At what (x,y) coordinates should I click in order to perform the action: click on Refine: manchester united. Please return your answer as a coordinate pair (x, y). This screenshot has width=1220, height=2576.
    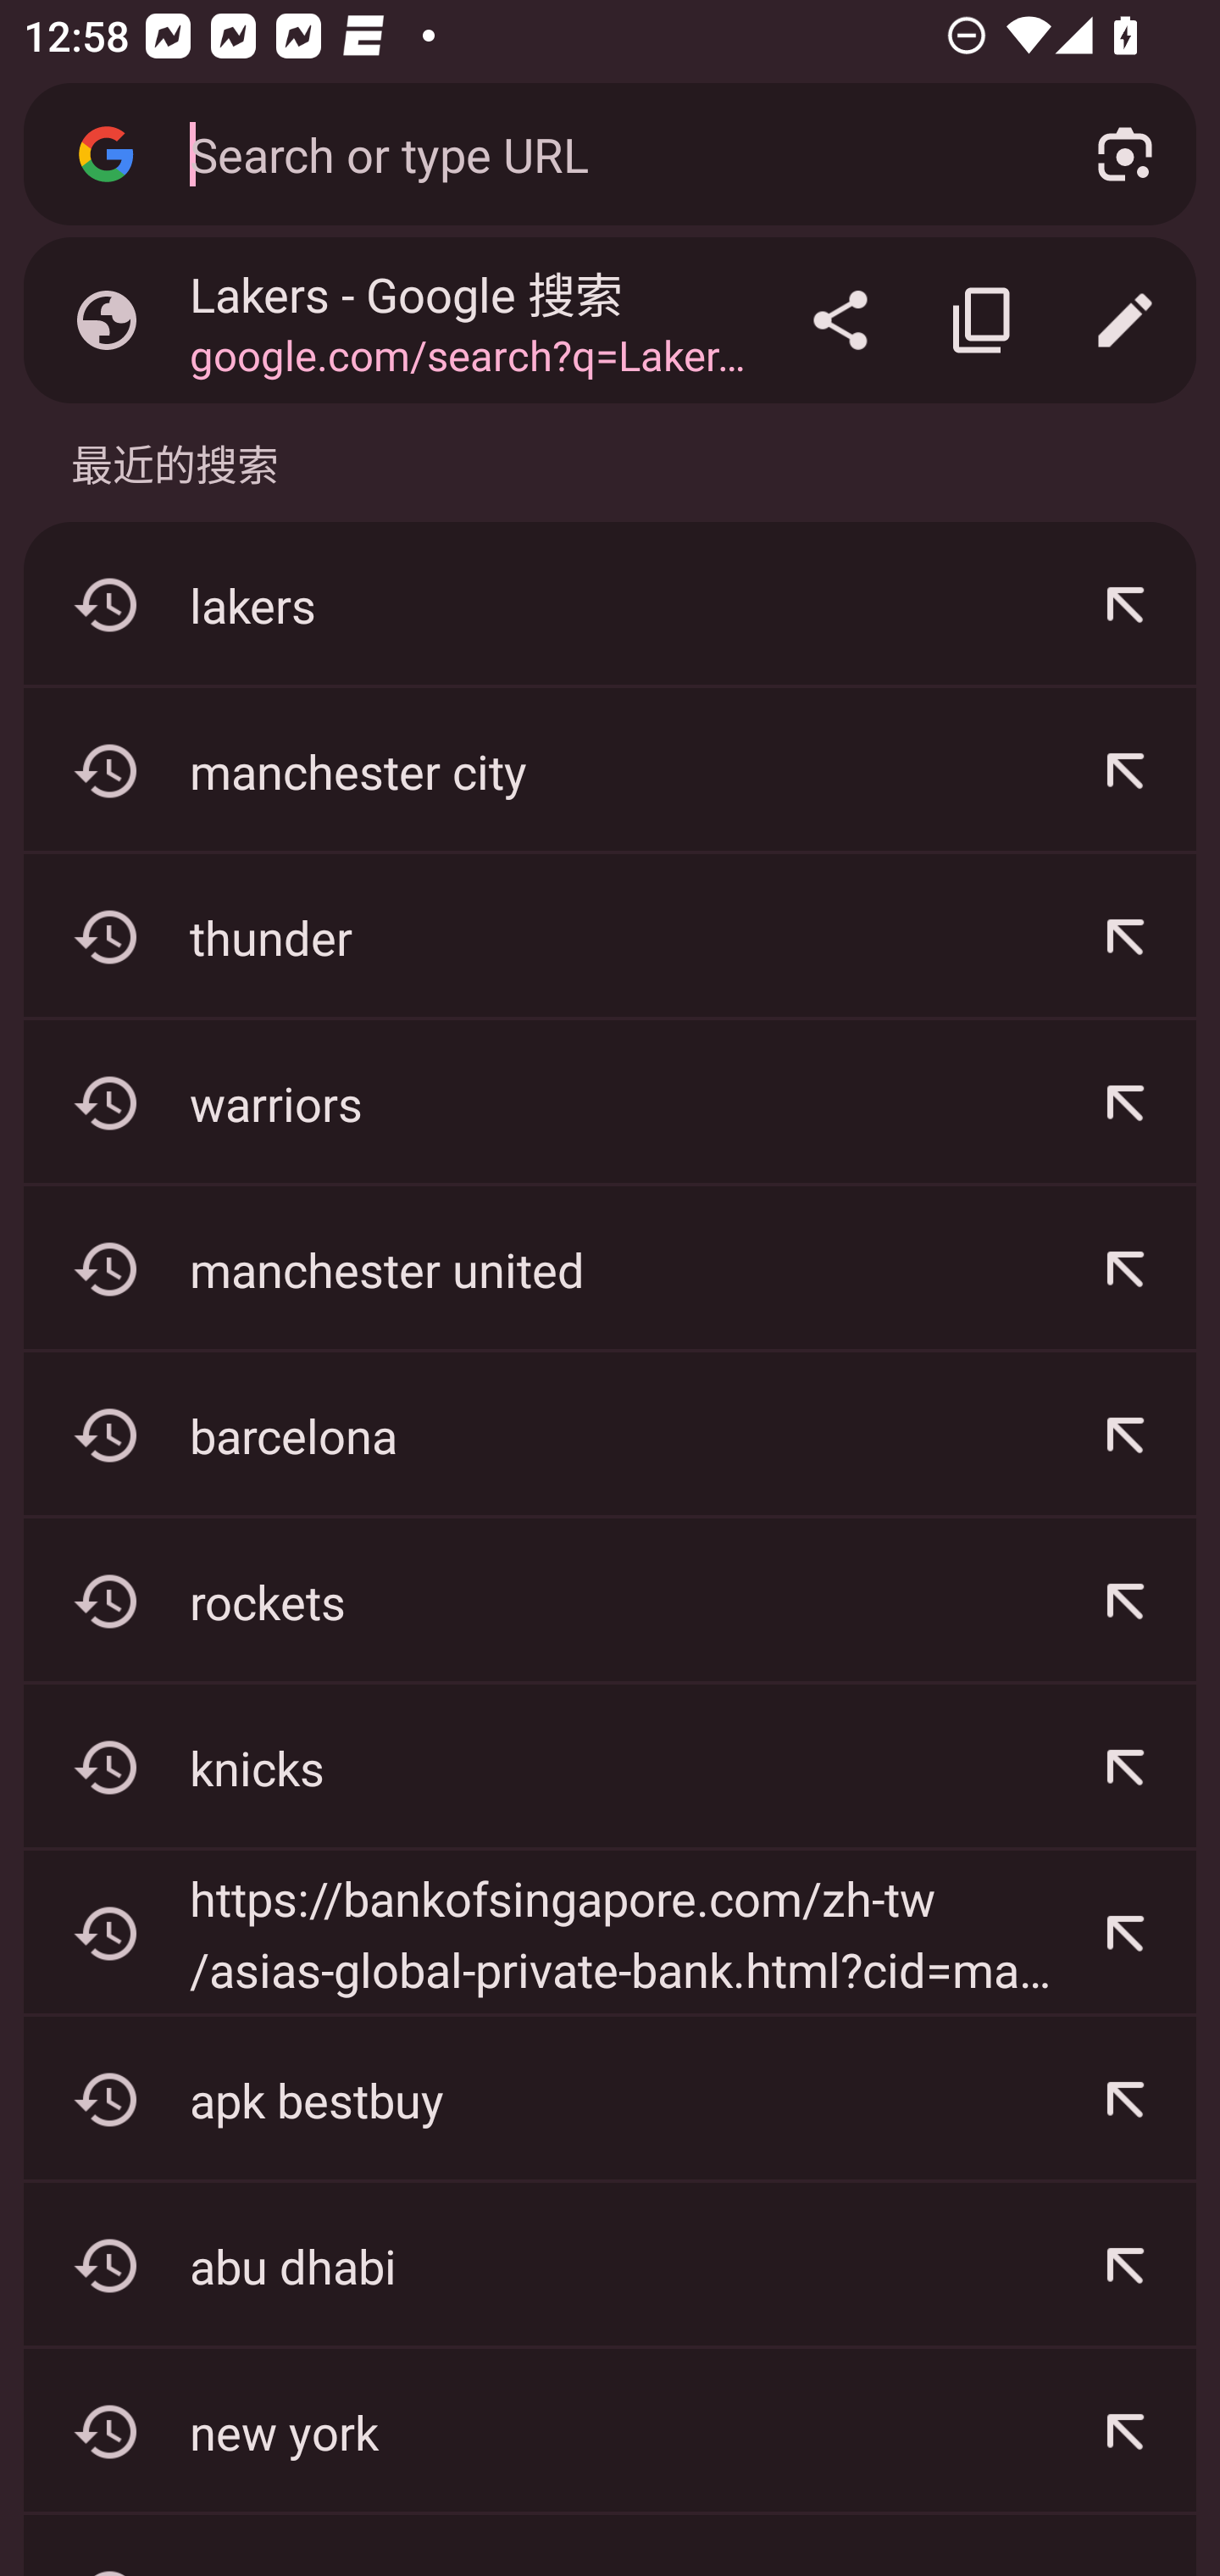
    Looking at the image, I should click on (1125, 1269).